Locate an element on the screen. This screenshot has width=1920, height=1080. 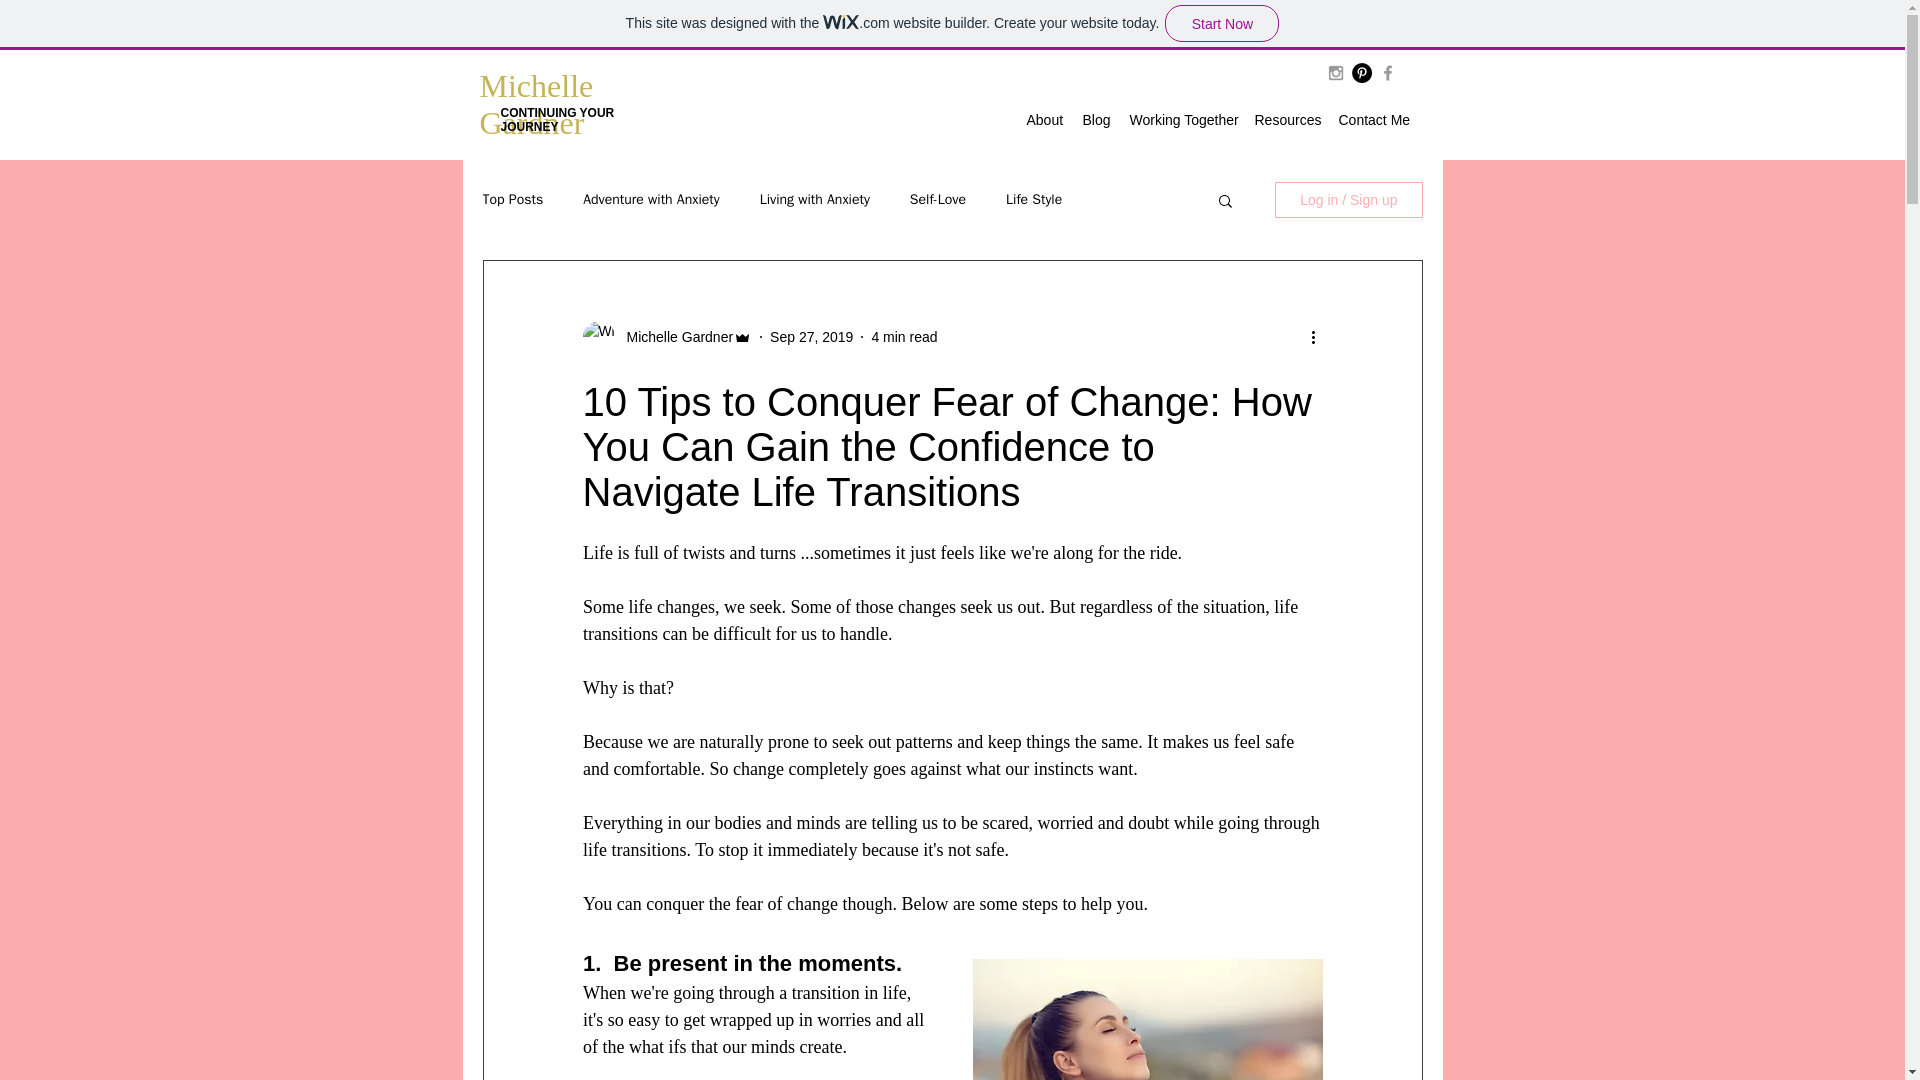
Contact Me is located at coordinates (1372, 120).